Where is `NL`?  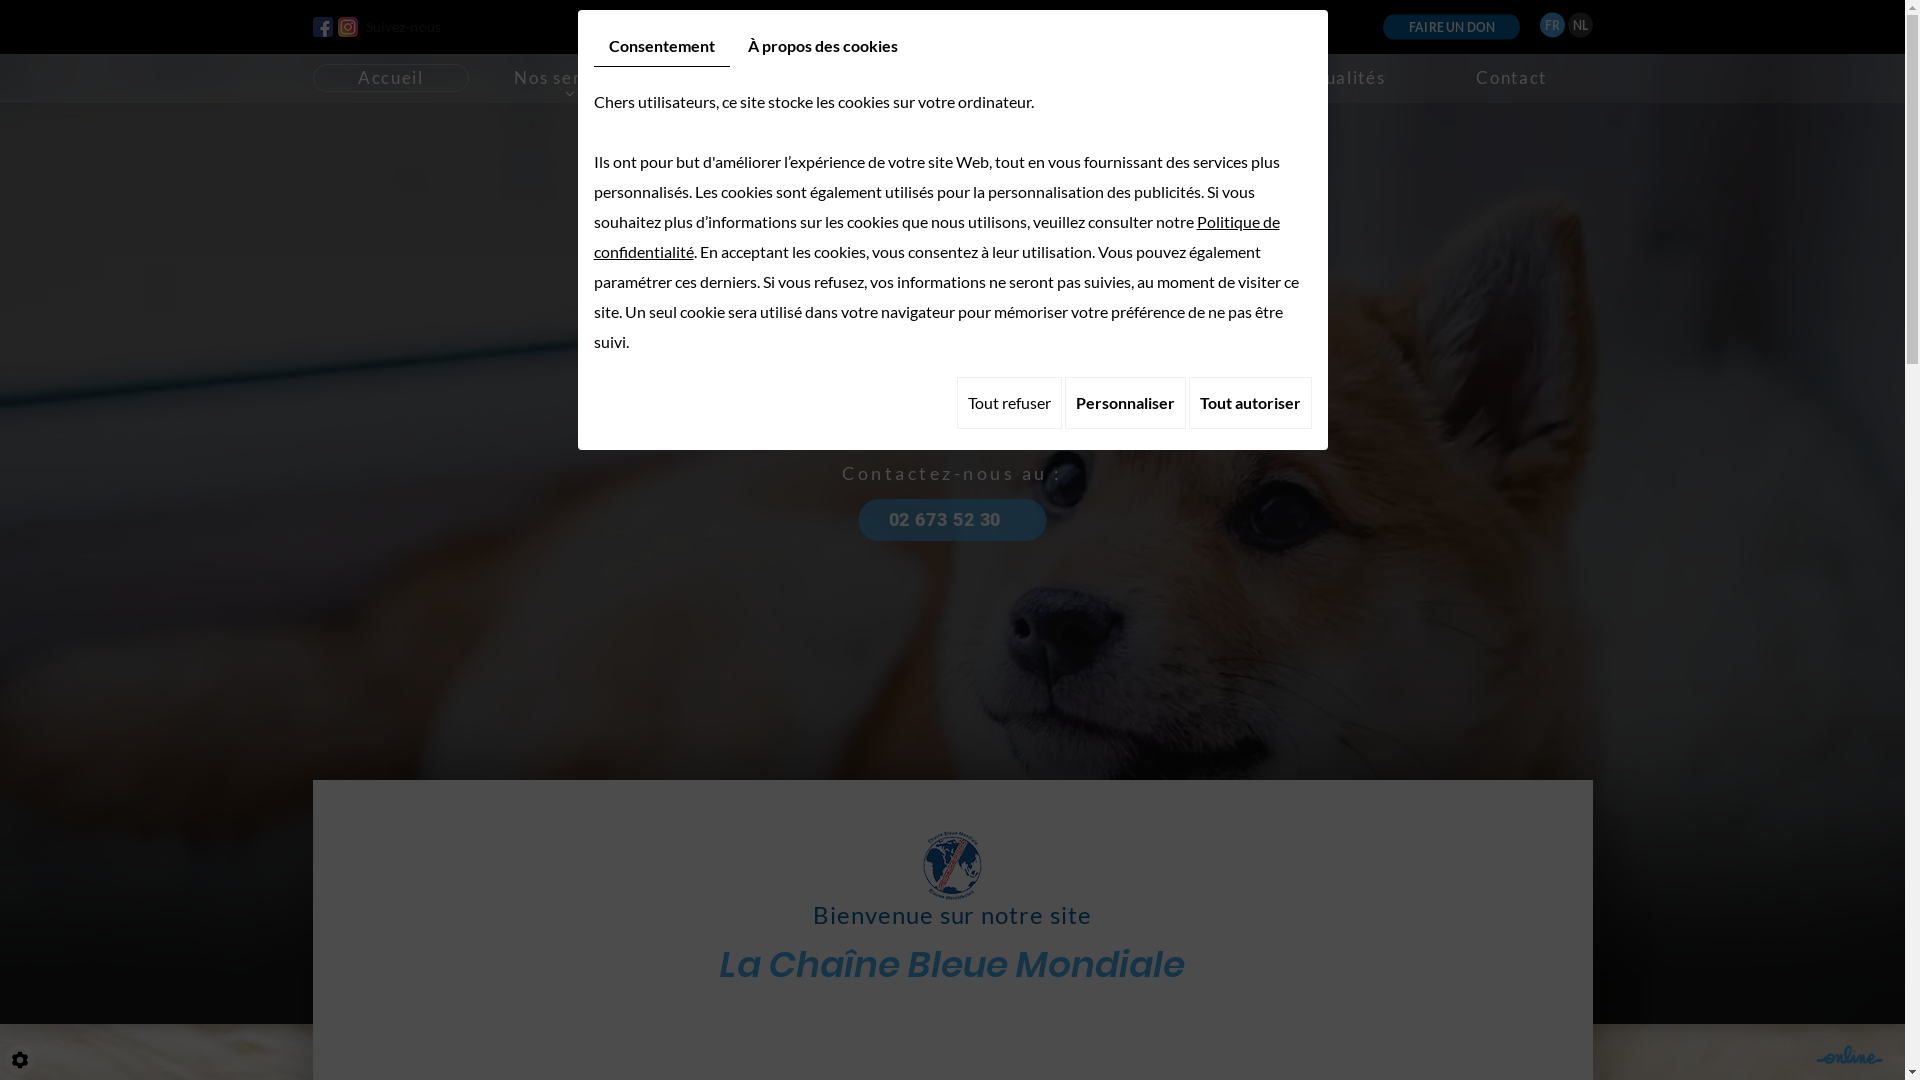
NL is located at coordinates (1580, 22).